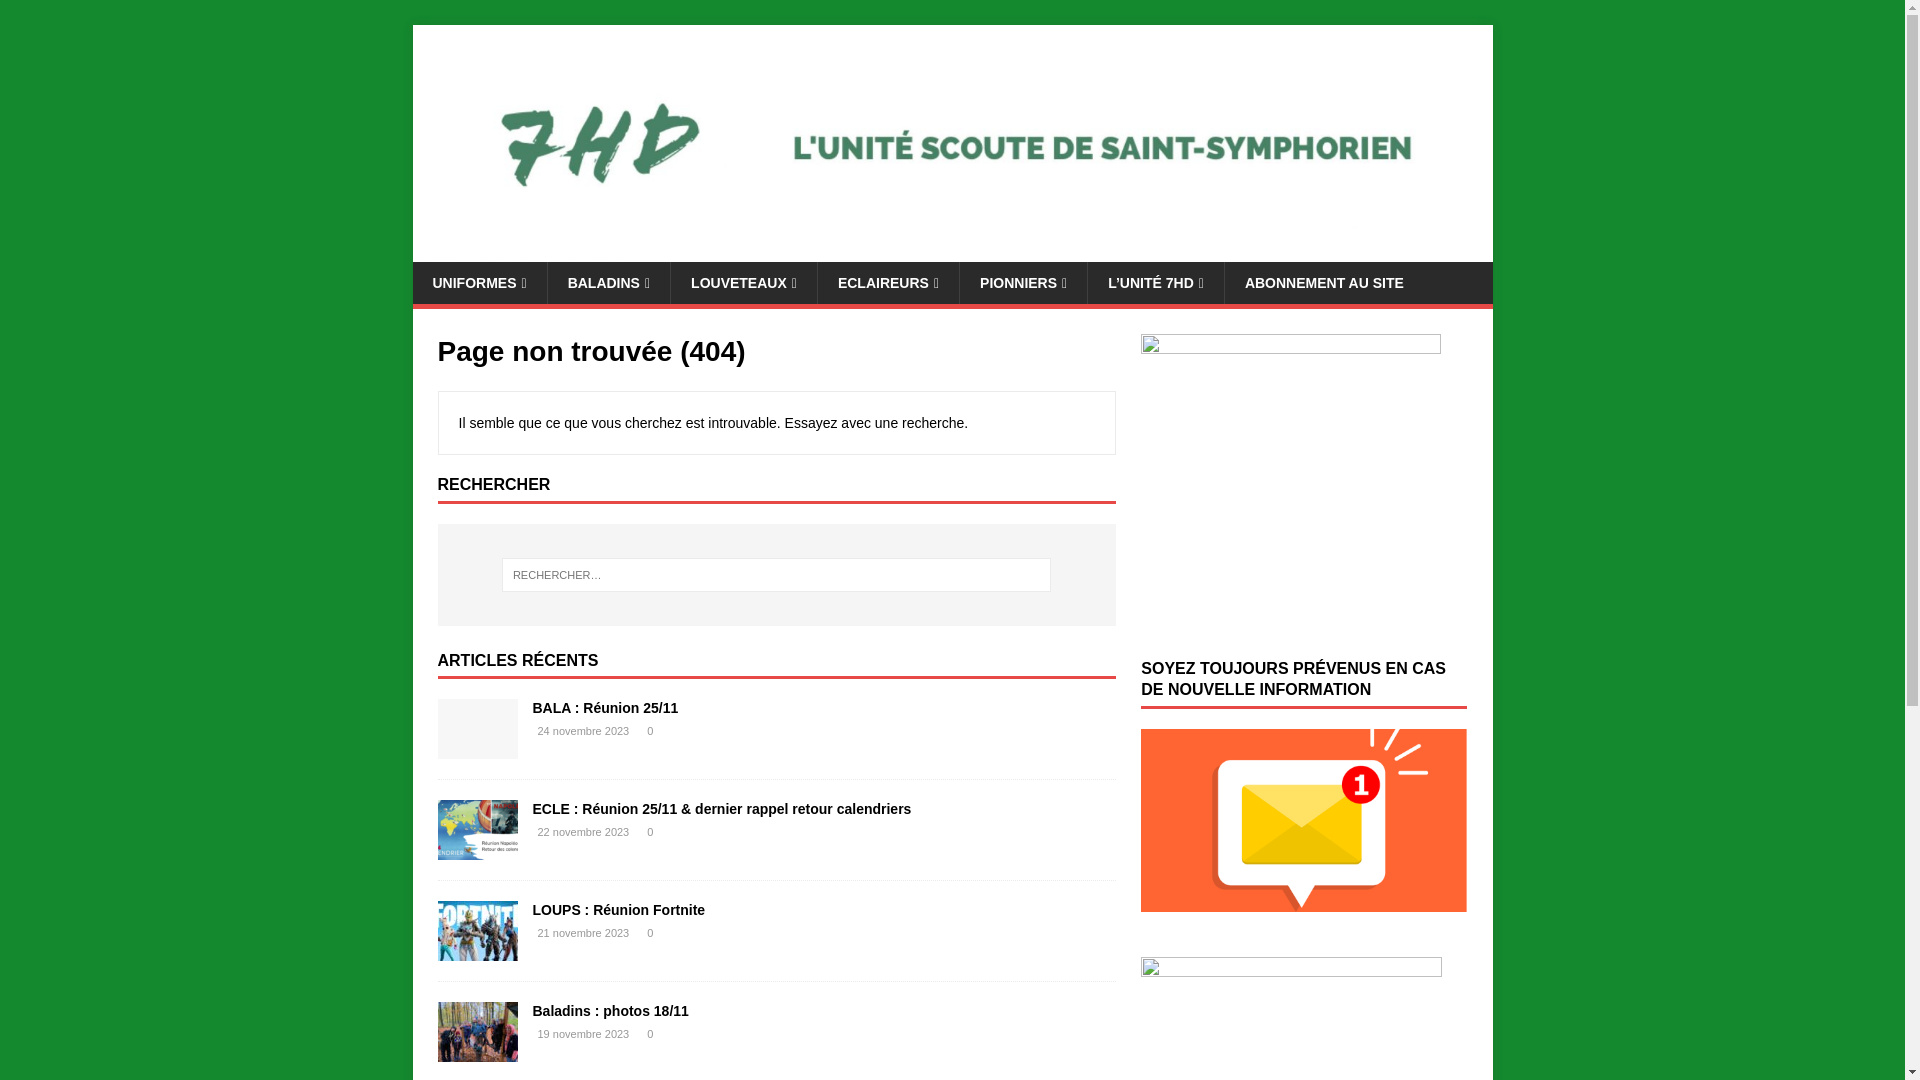  What do you see at coordinates (1324, 283) in the screenshot?
I see `ABONNEMENT AU SITE` at bounding box center [1324, 283].